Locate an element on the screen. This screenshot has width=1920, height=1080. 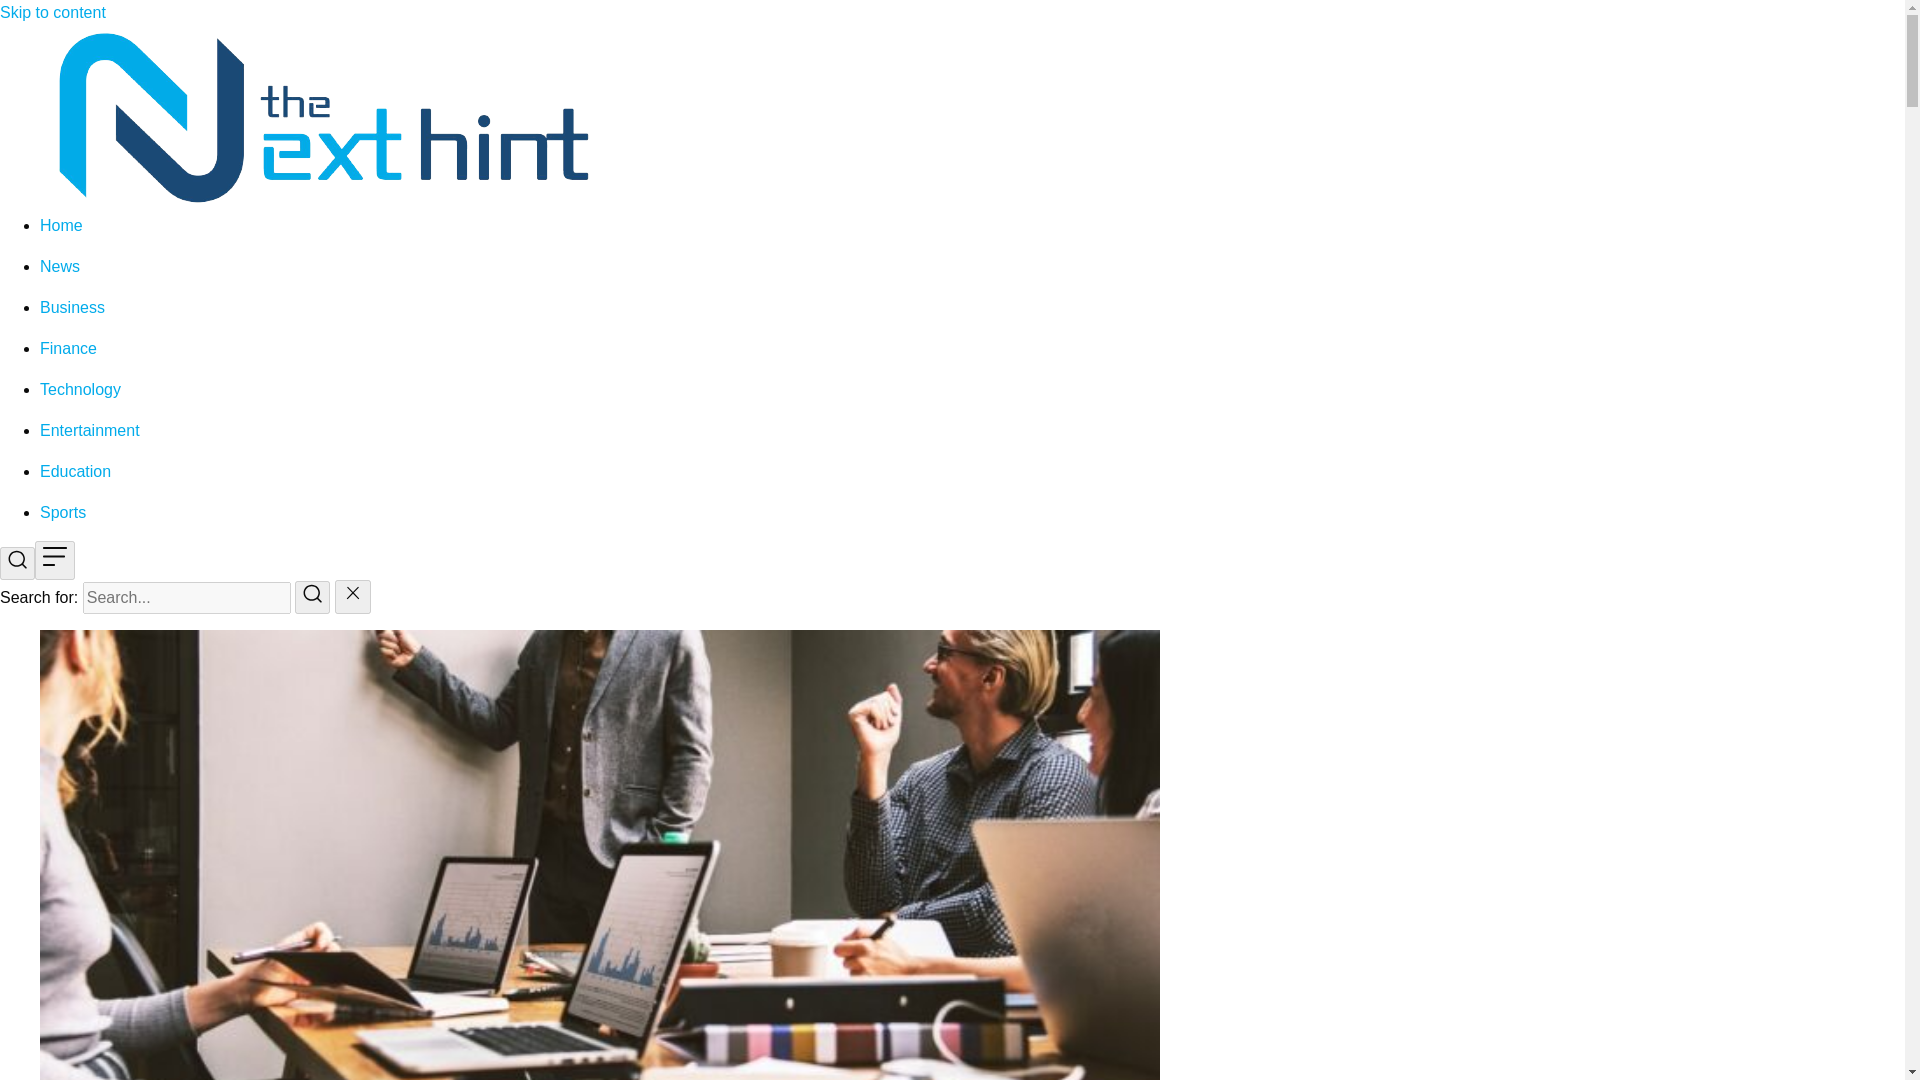
Education is located at coordinates (76, 471).